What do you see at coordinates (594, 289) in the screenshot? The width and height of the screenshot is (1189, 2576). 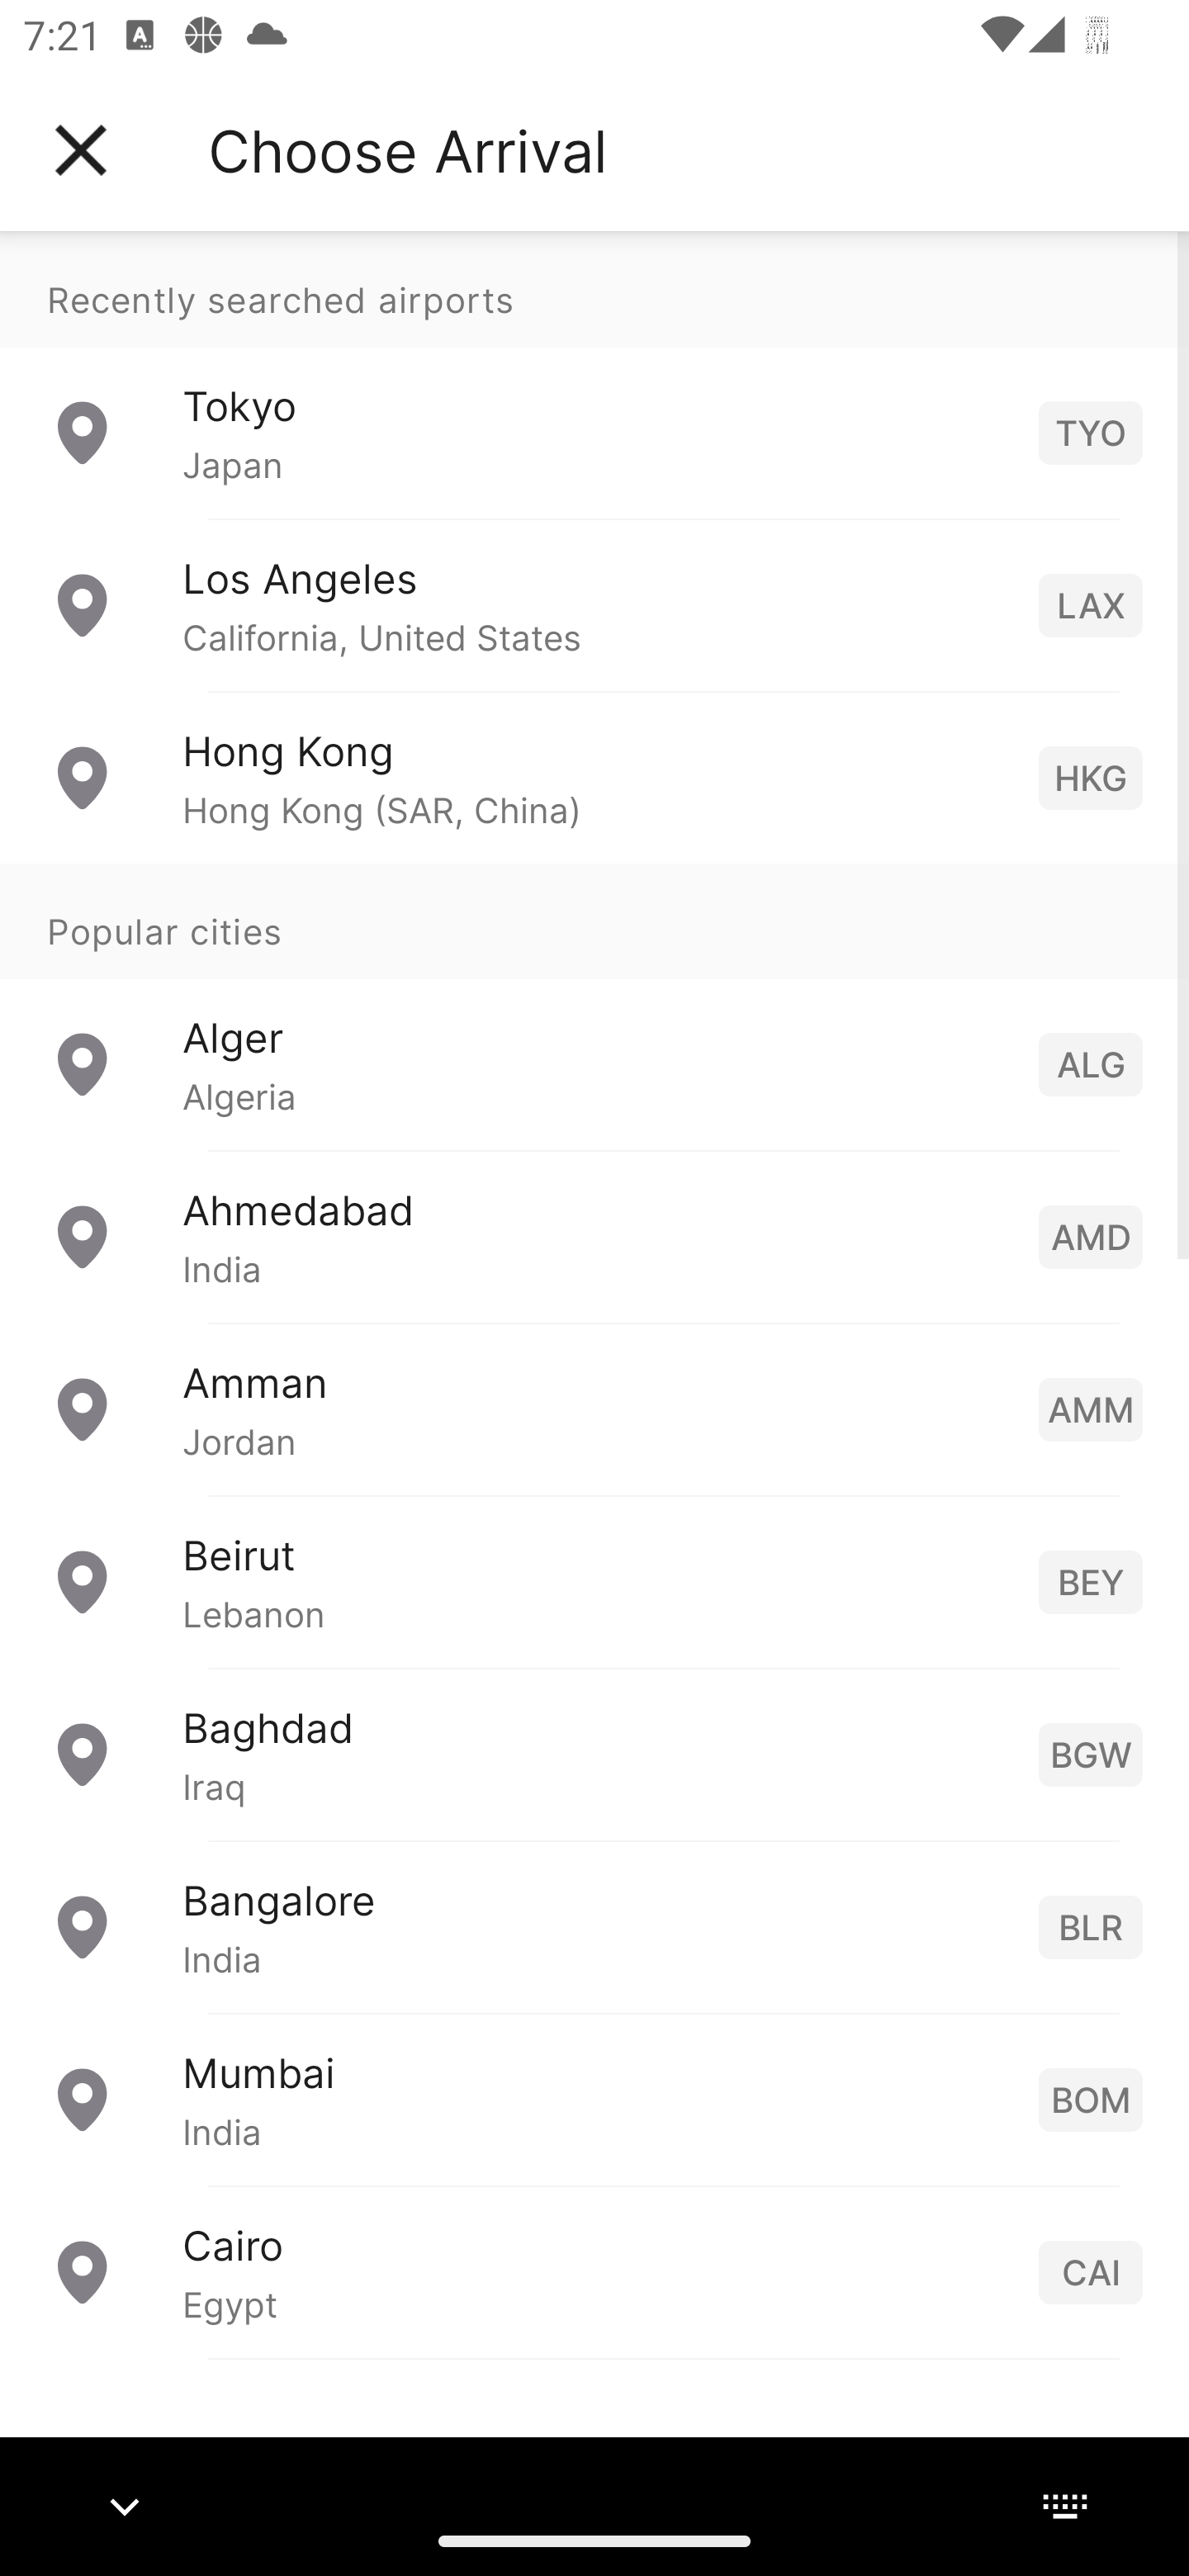 I see `Recently searched airports` at bounding box center [594, 289].